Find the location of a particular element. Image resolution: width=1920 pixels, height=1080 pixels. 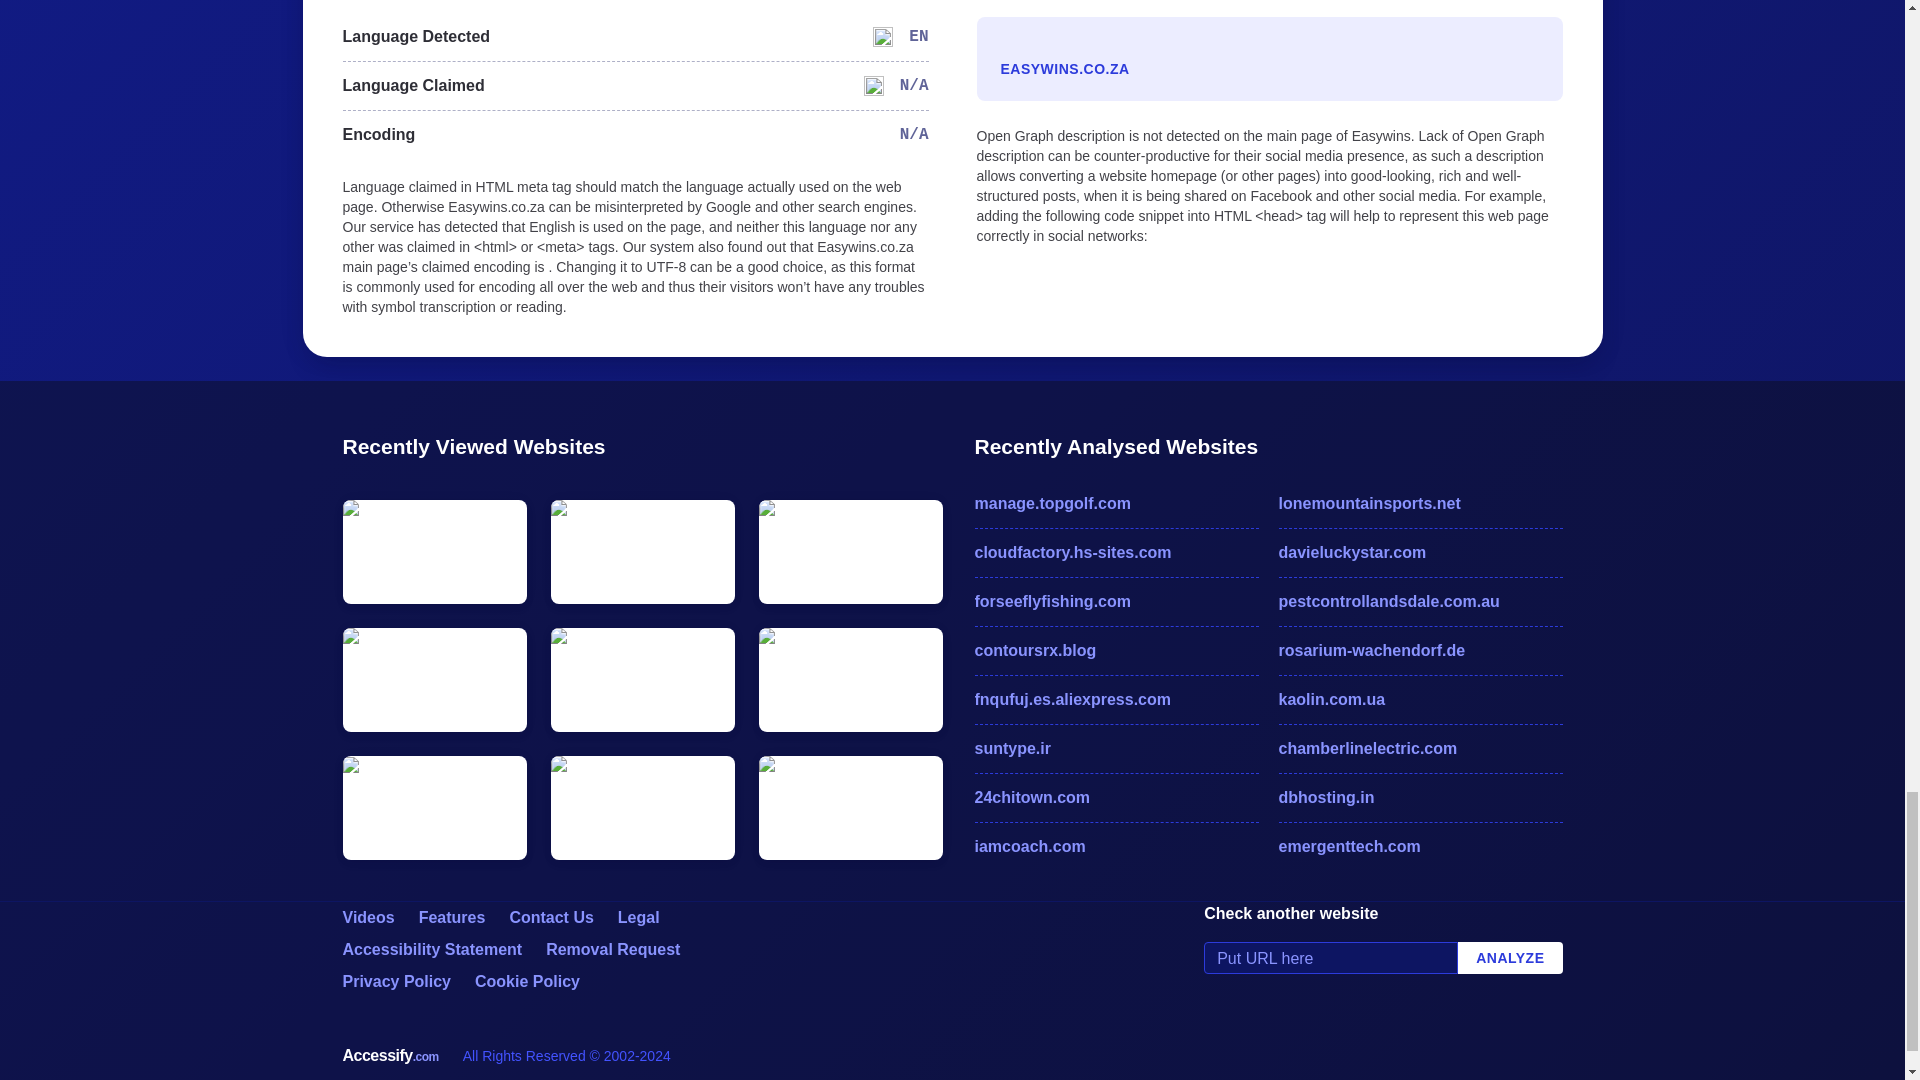

chamberlinelectric.com is located at coordinates (1420, 748).